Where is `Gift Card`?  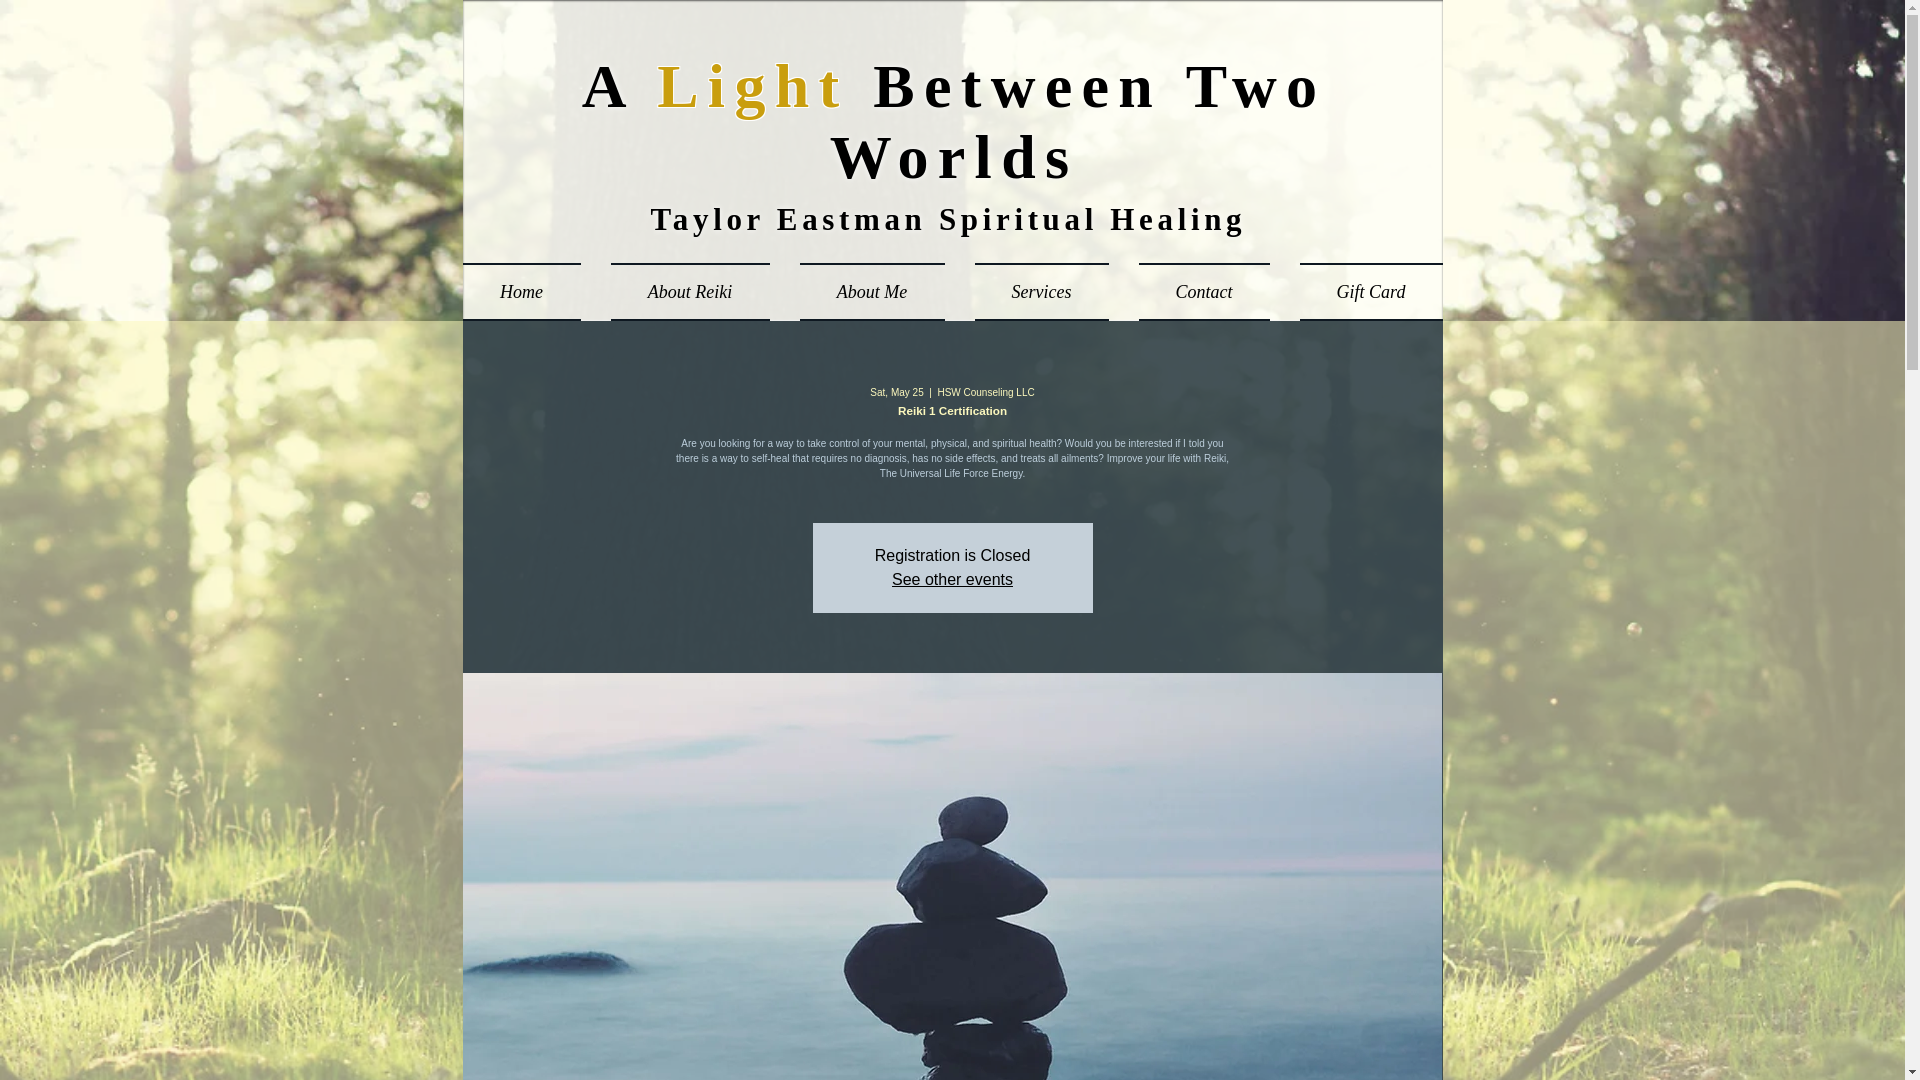
Gift Card is located at coordinates (1362, 292).